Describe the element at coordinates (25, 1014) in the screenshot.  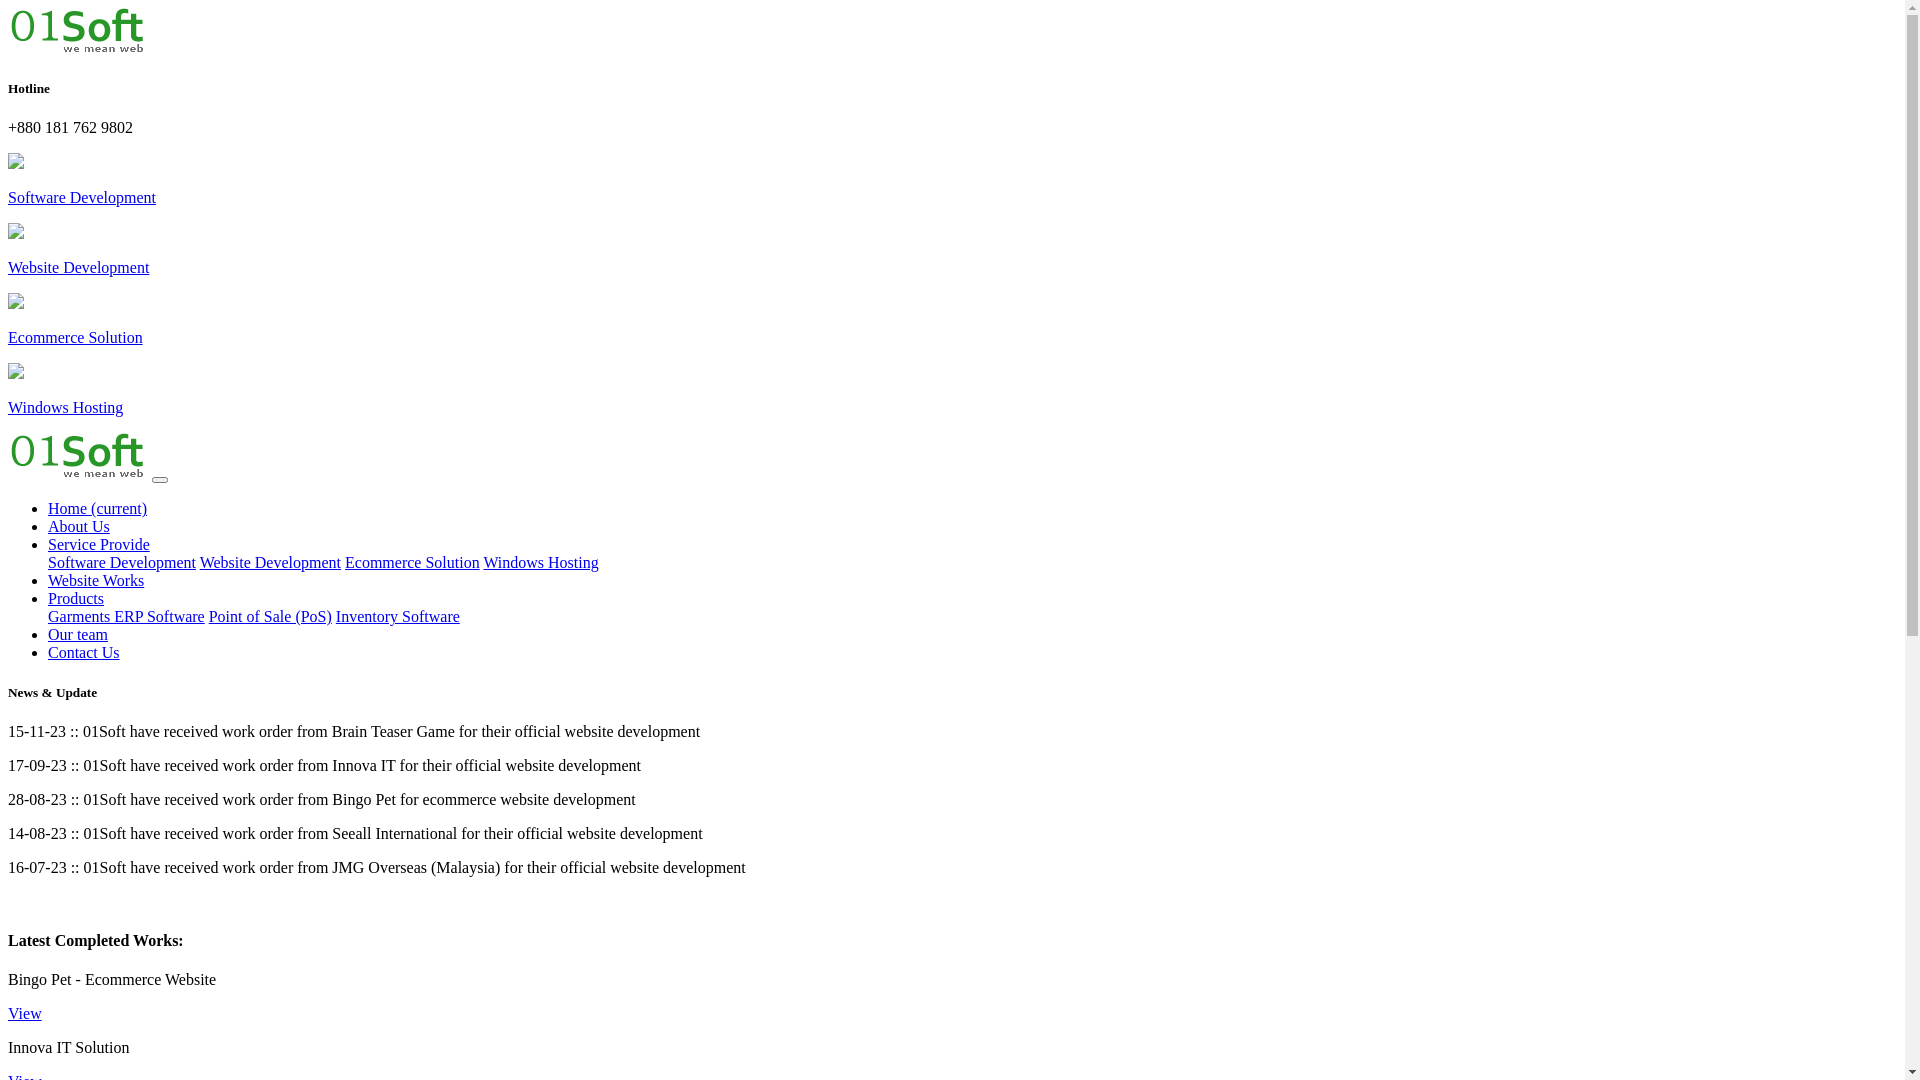
I see `View` at that location.